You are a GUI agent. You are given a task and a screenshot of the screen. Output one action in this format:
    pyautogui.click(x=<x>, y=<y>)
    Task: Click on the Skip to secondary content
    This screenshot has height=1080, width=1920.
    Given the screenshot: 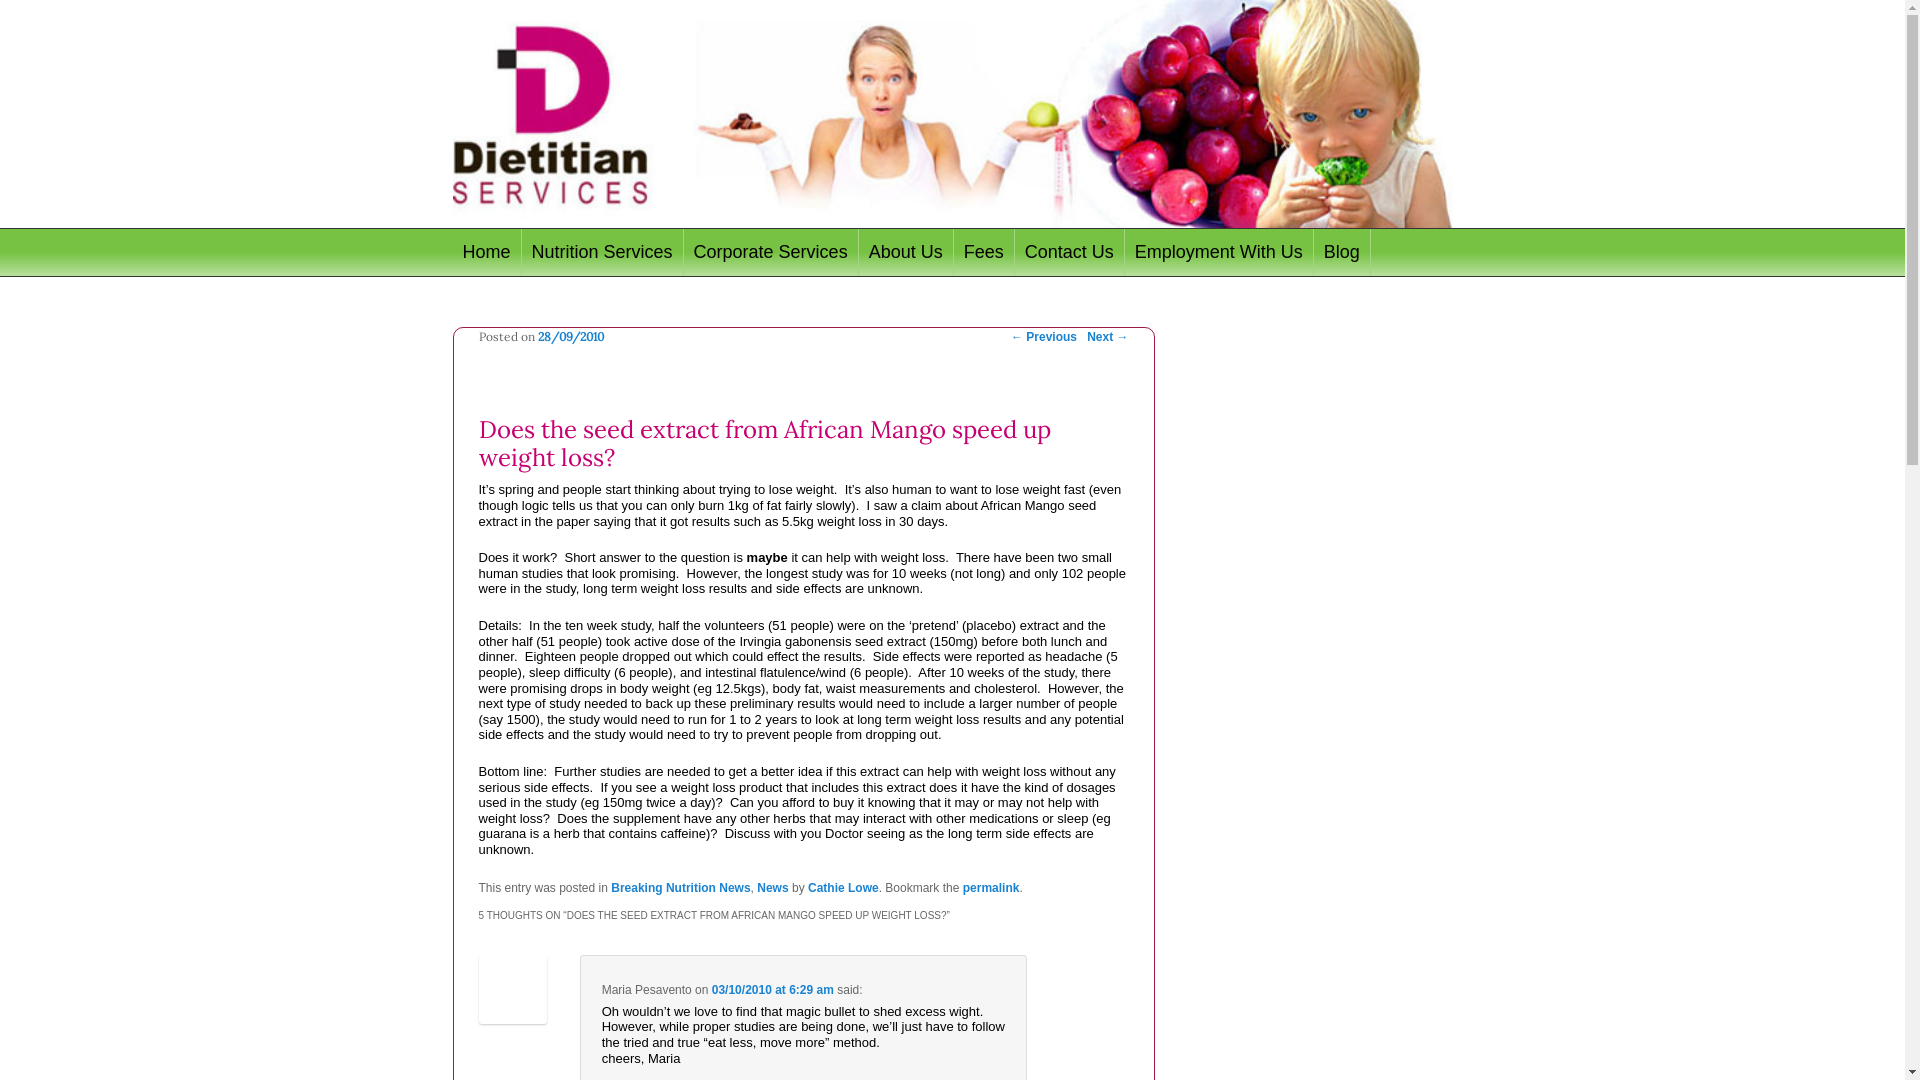 What is the action you would take?
    pyautogui.click(x=566, y=252)
    